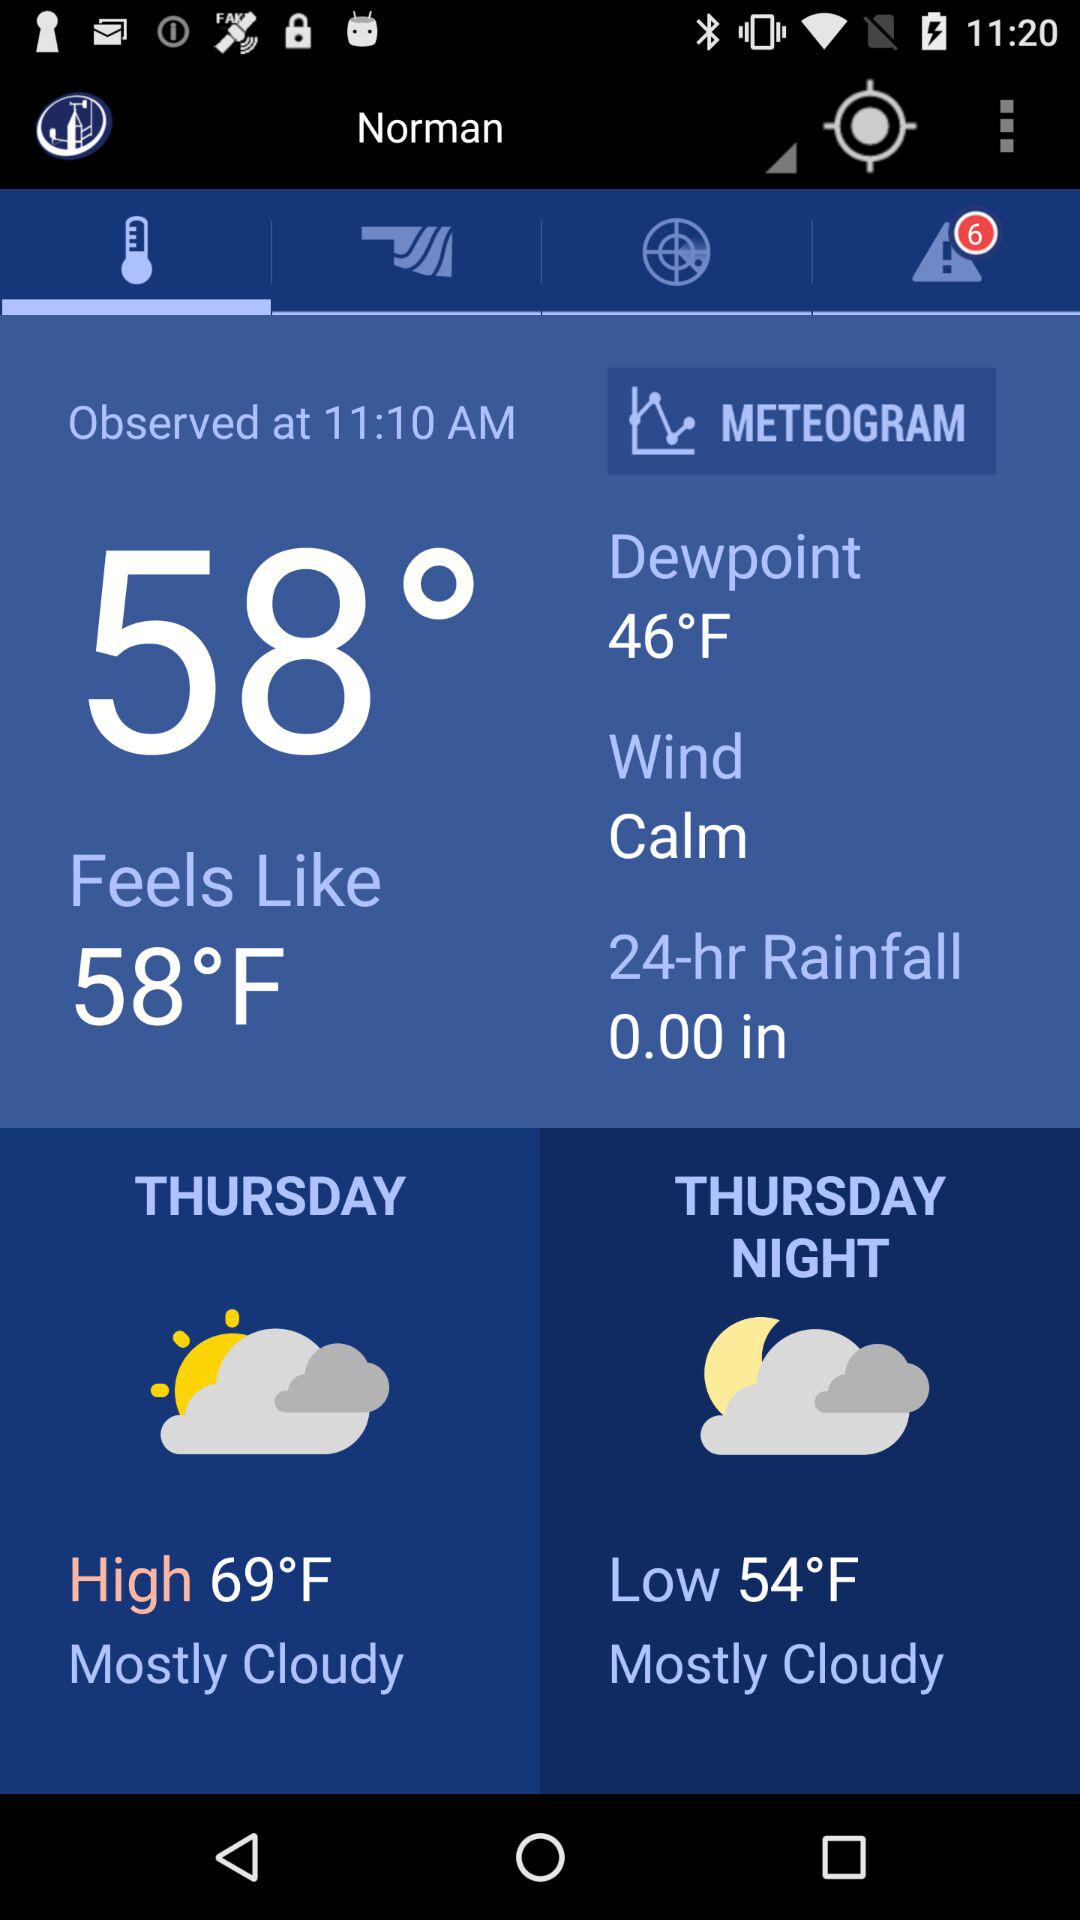 This screenshot has height=1920, width=1080. I want to click on turn off the item to the right of the norman app, so click(870, 126).